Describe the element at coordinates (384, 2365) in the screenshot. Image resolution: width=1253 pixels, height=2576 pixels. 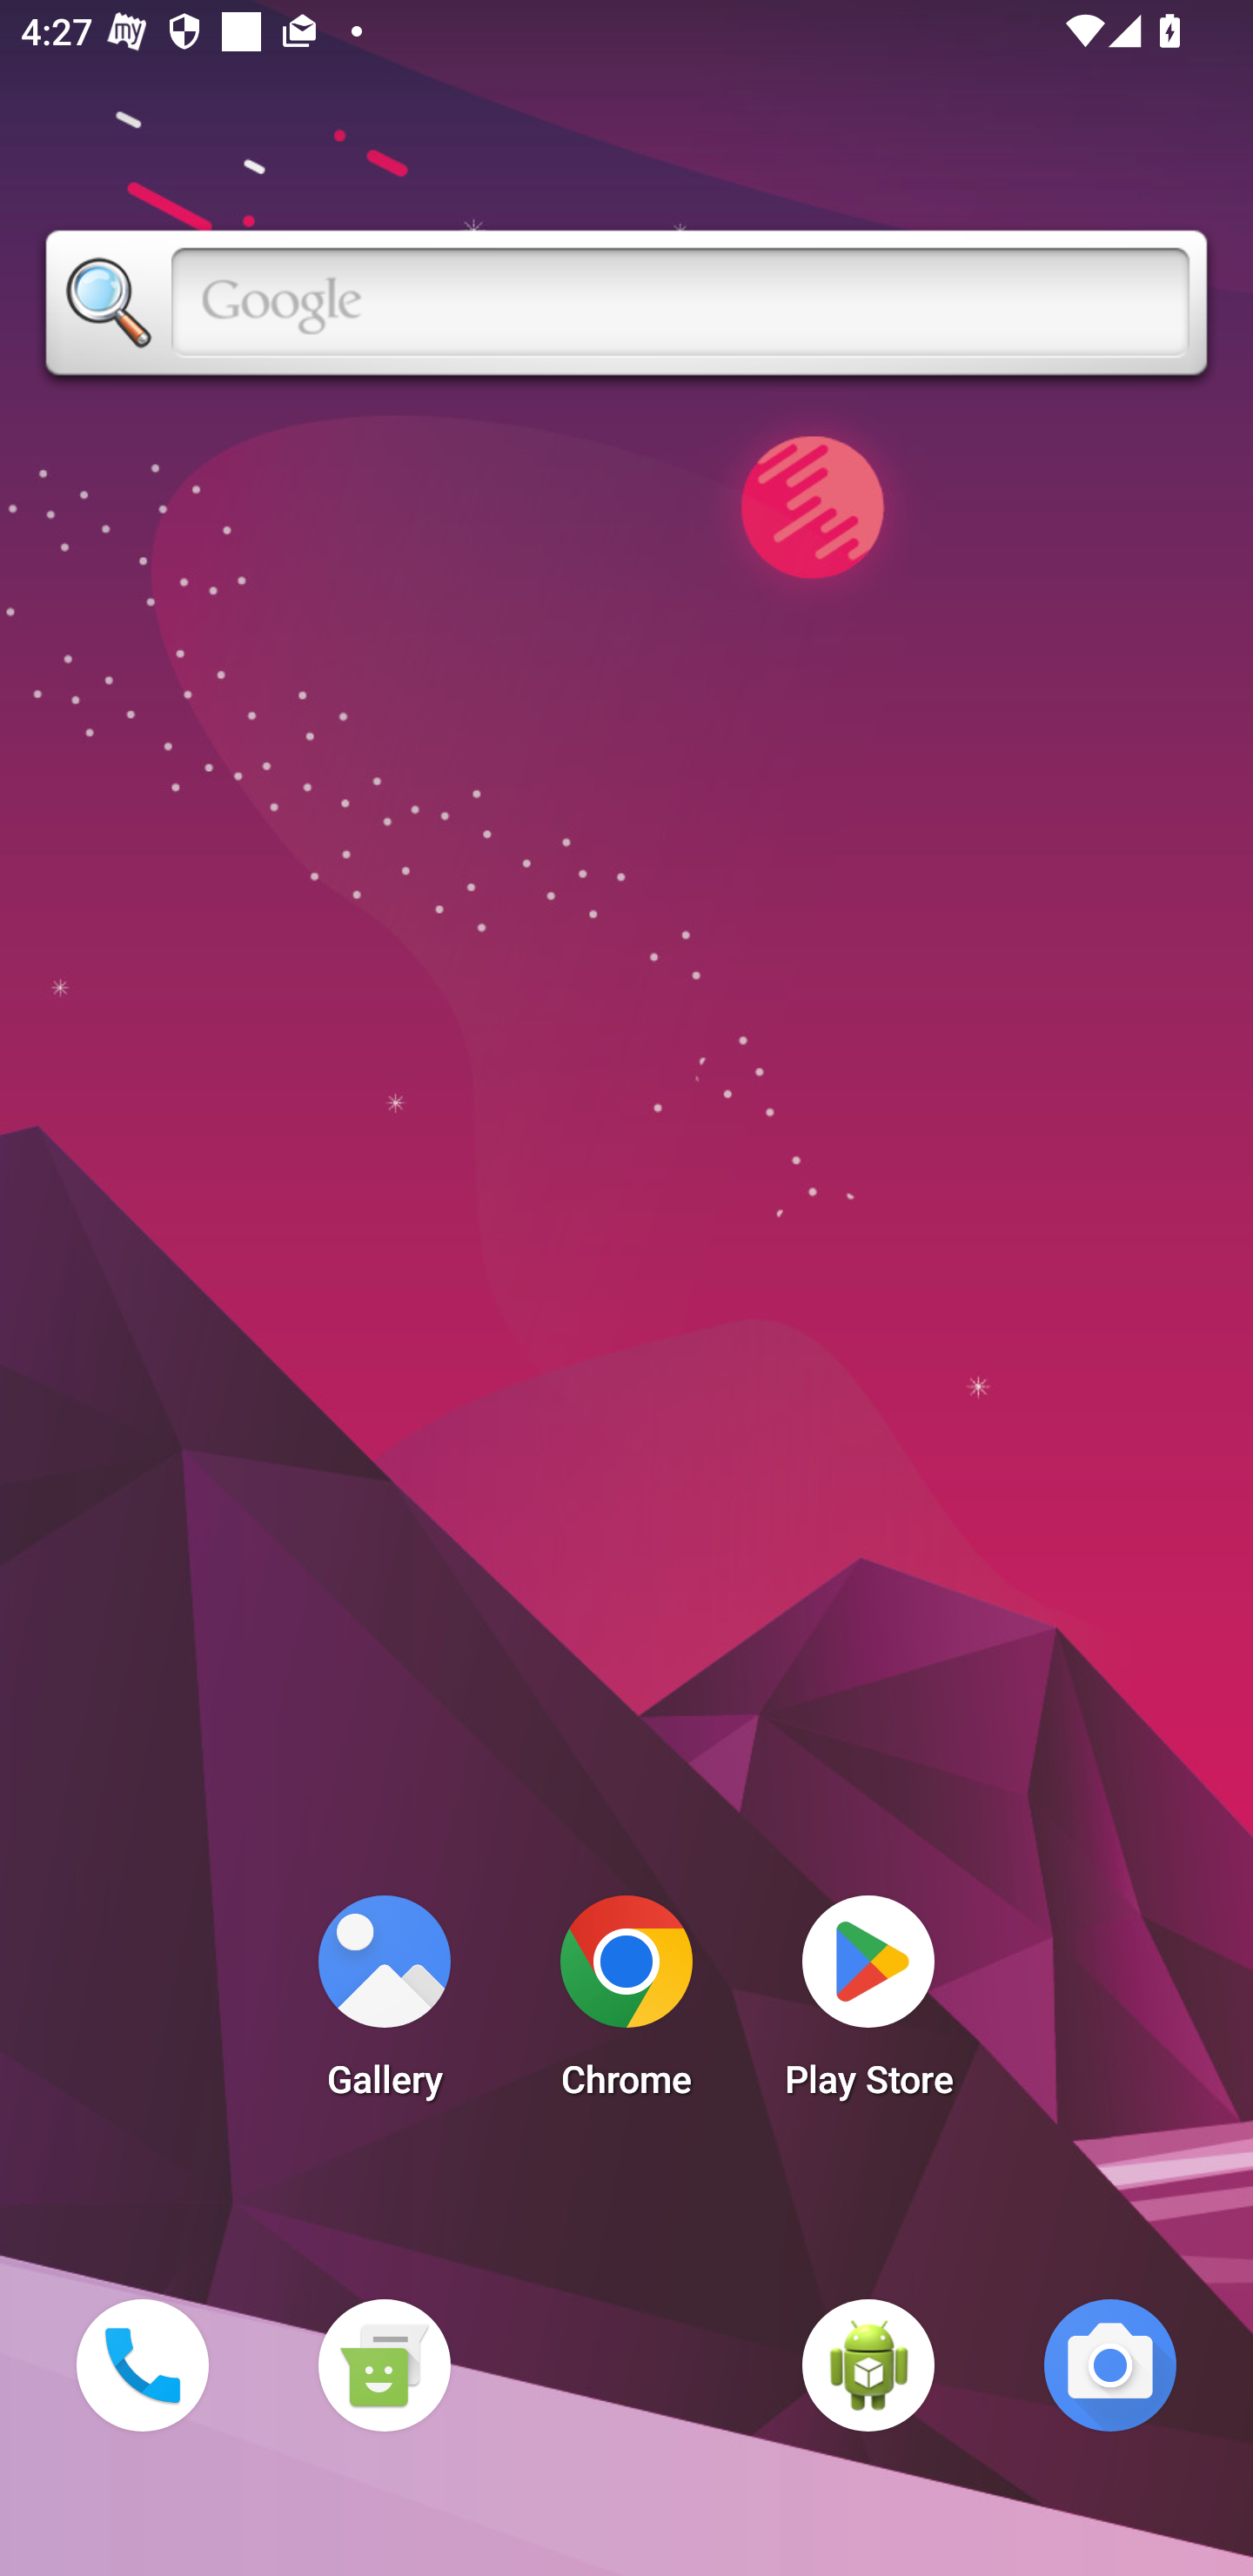
I see `Messaging` at that location.